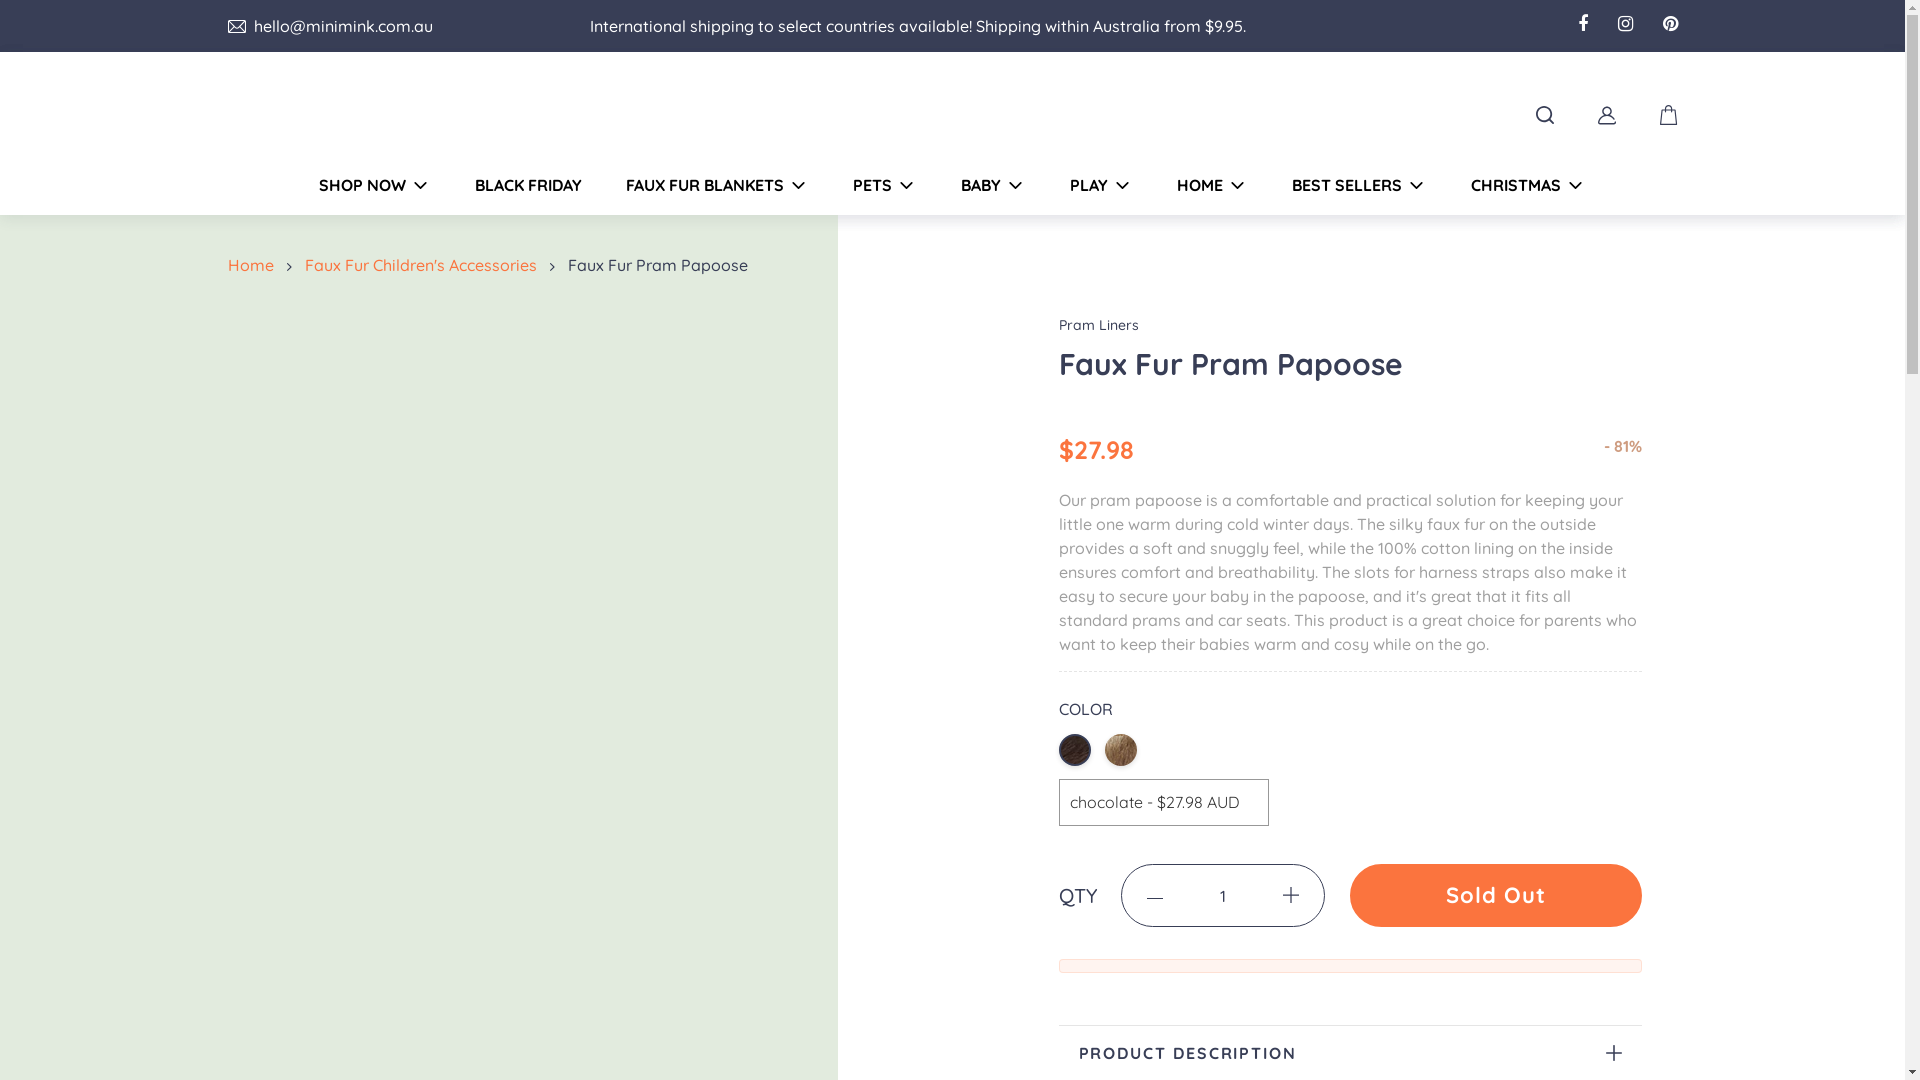 This screenshot has height=1080, width=1920. Describe the element at coordinates (885, 185) in the screenshot. I see `PETS` at that location.